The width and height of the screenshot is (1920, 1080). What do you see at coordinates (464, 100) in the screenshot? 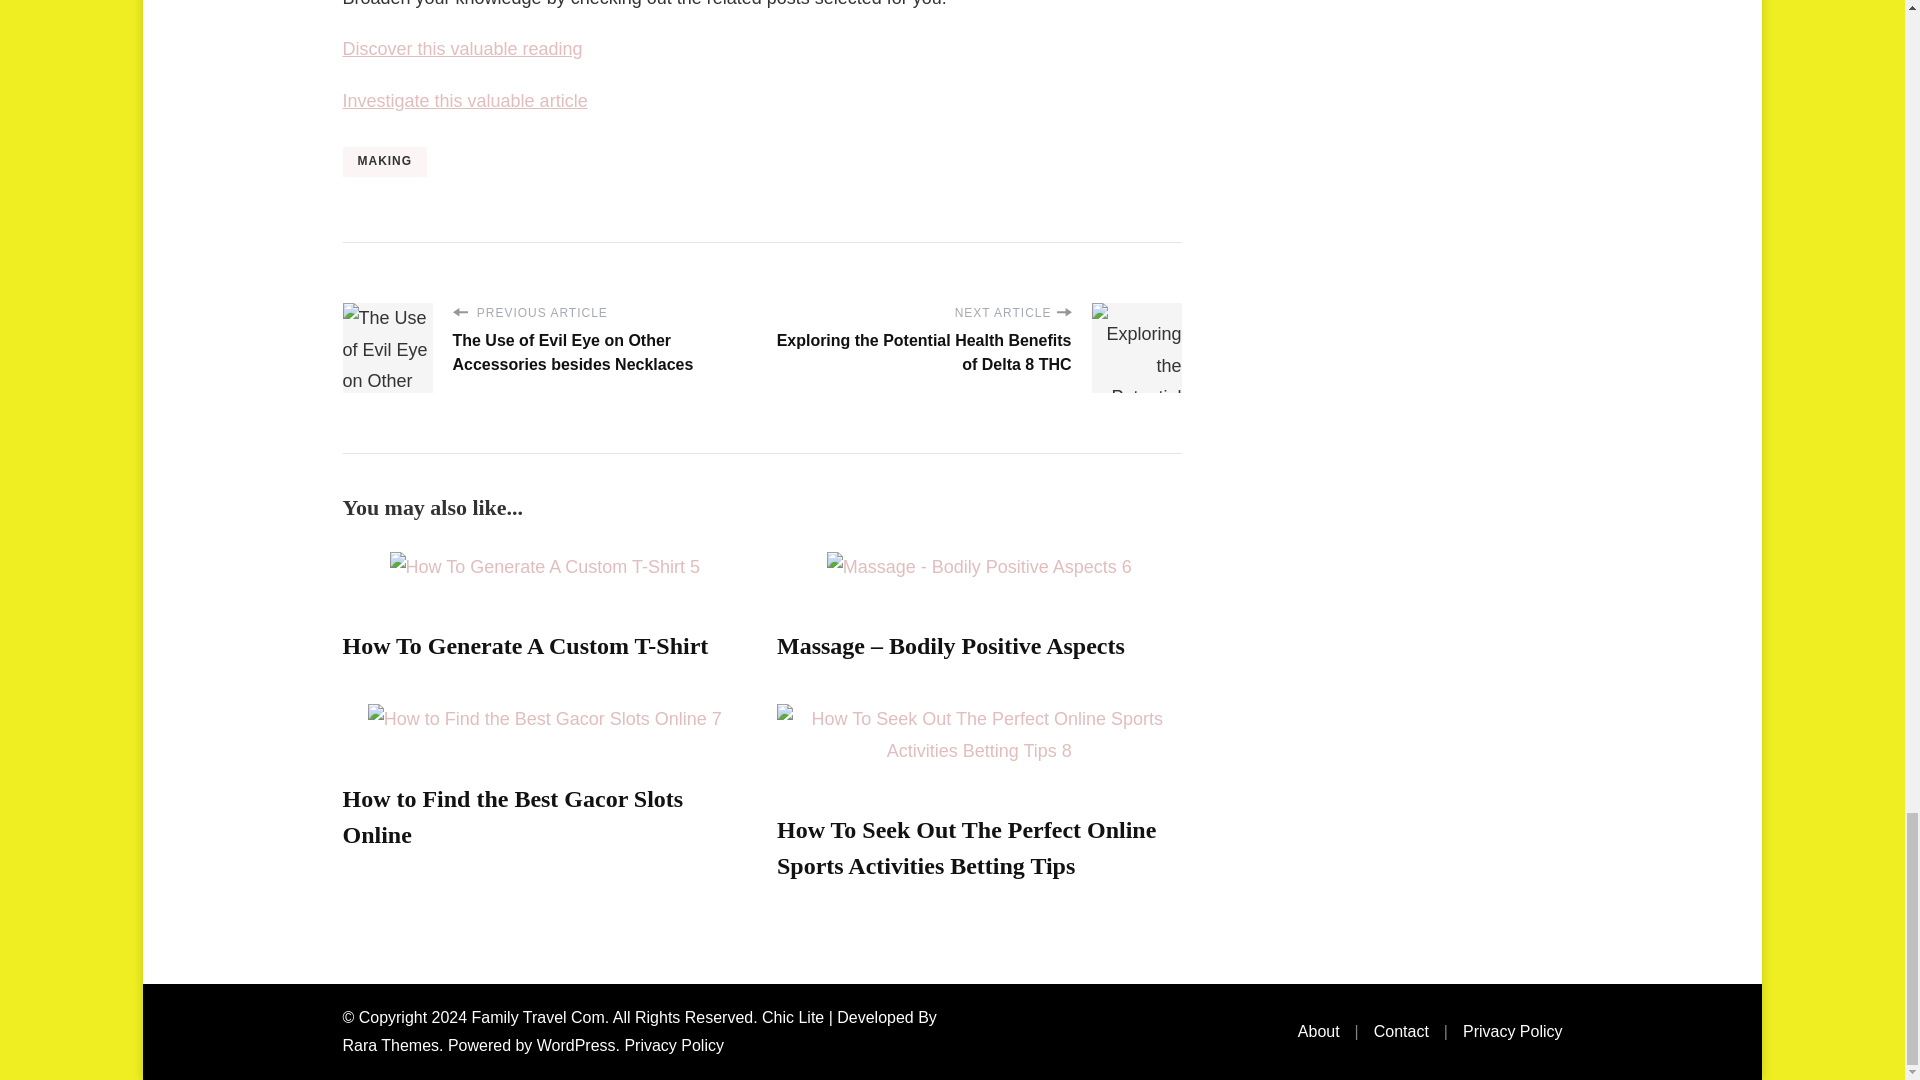
I see `Investigate this valuable article` at bounding box center [464, 100].